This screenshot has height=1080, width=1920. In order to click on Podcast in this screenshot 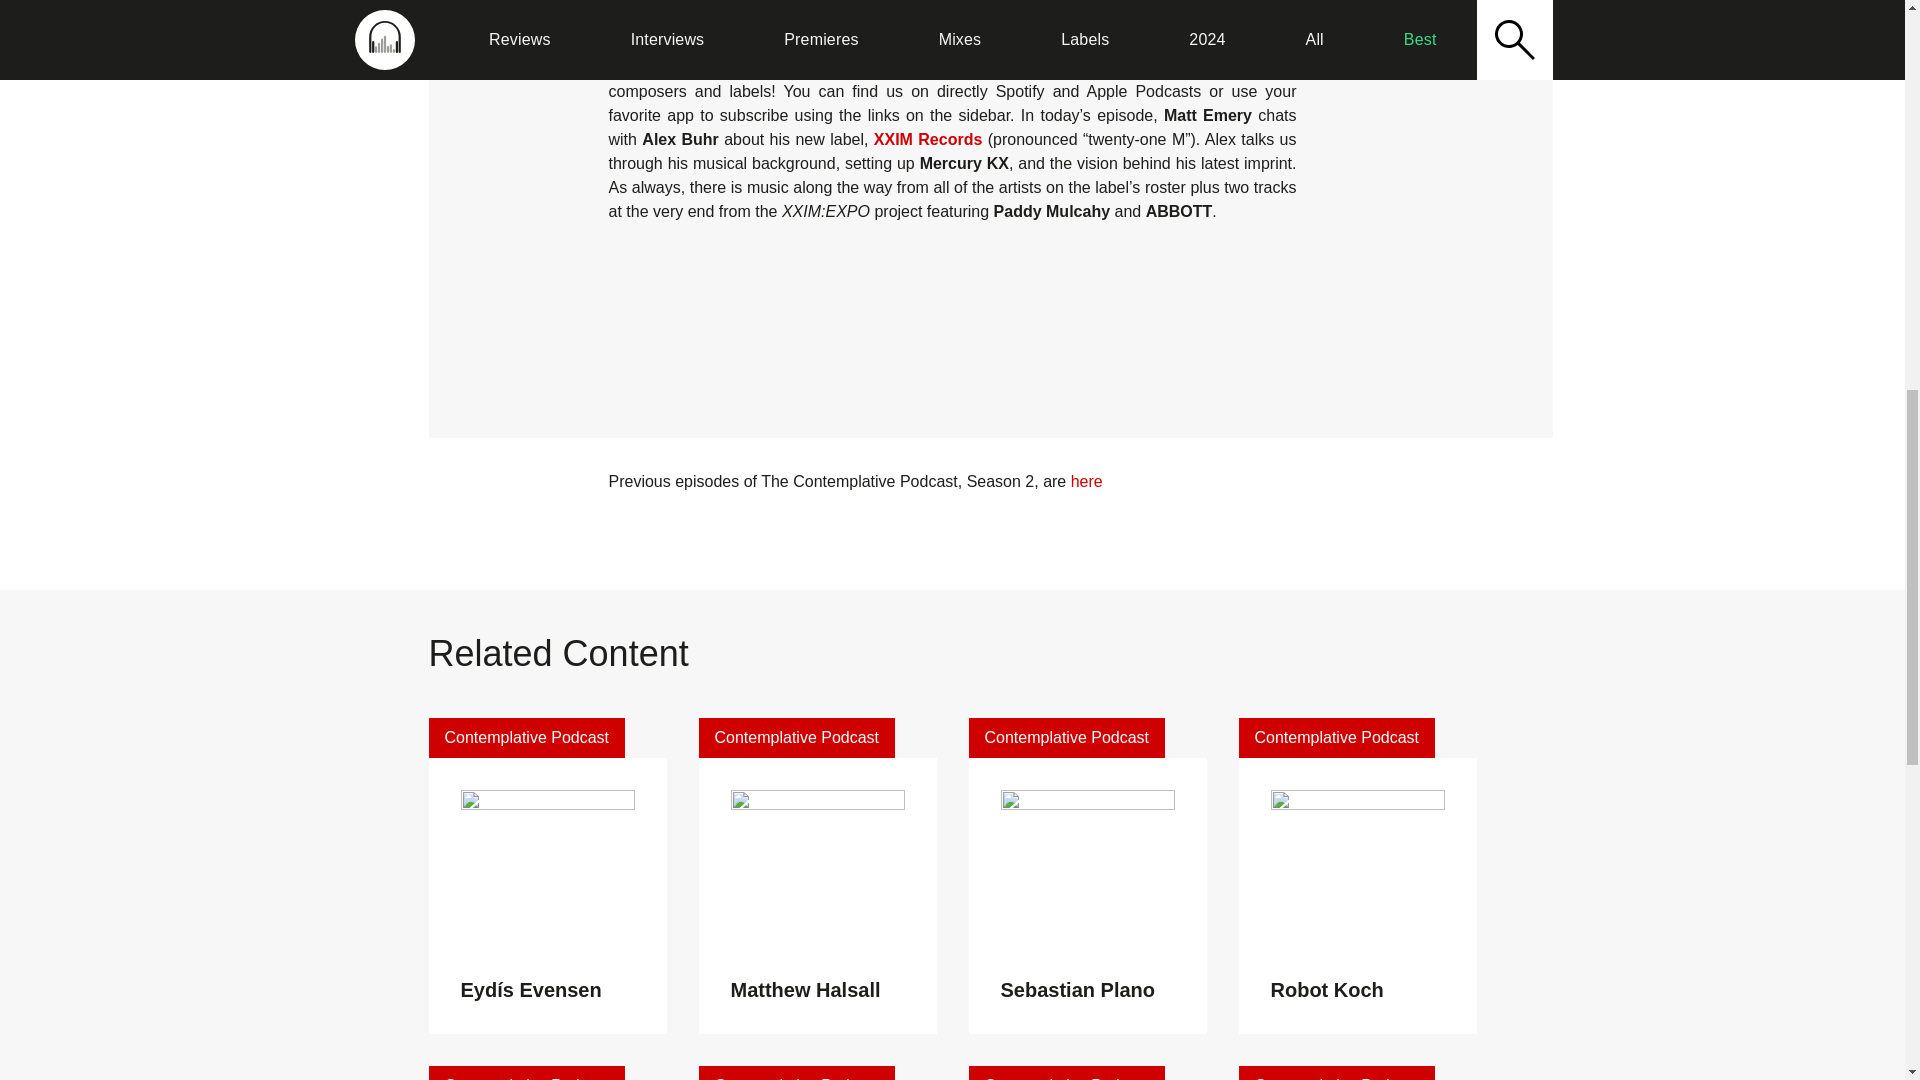, I will do `click(1193, 16)`.